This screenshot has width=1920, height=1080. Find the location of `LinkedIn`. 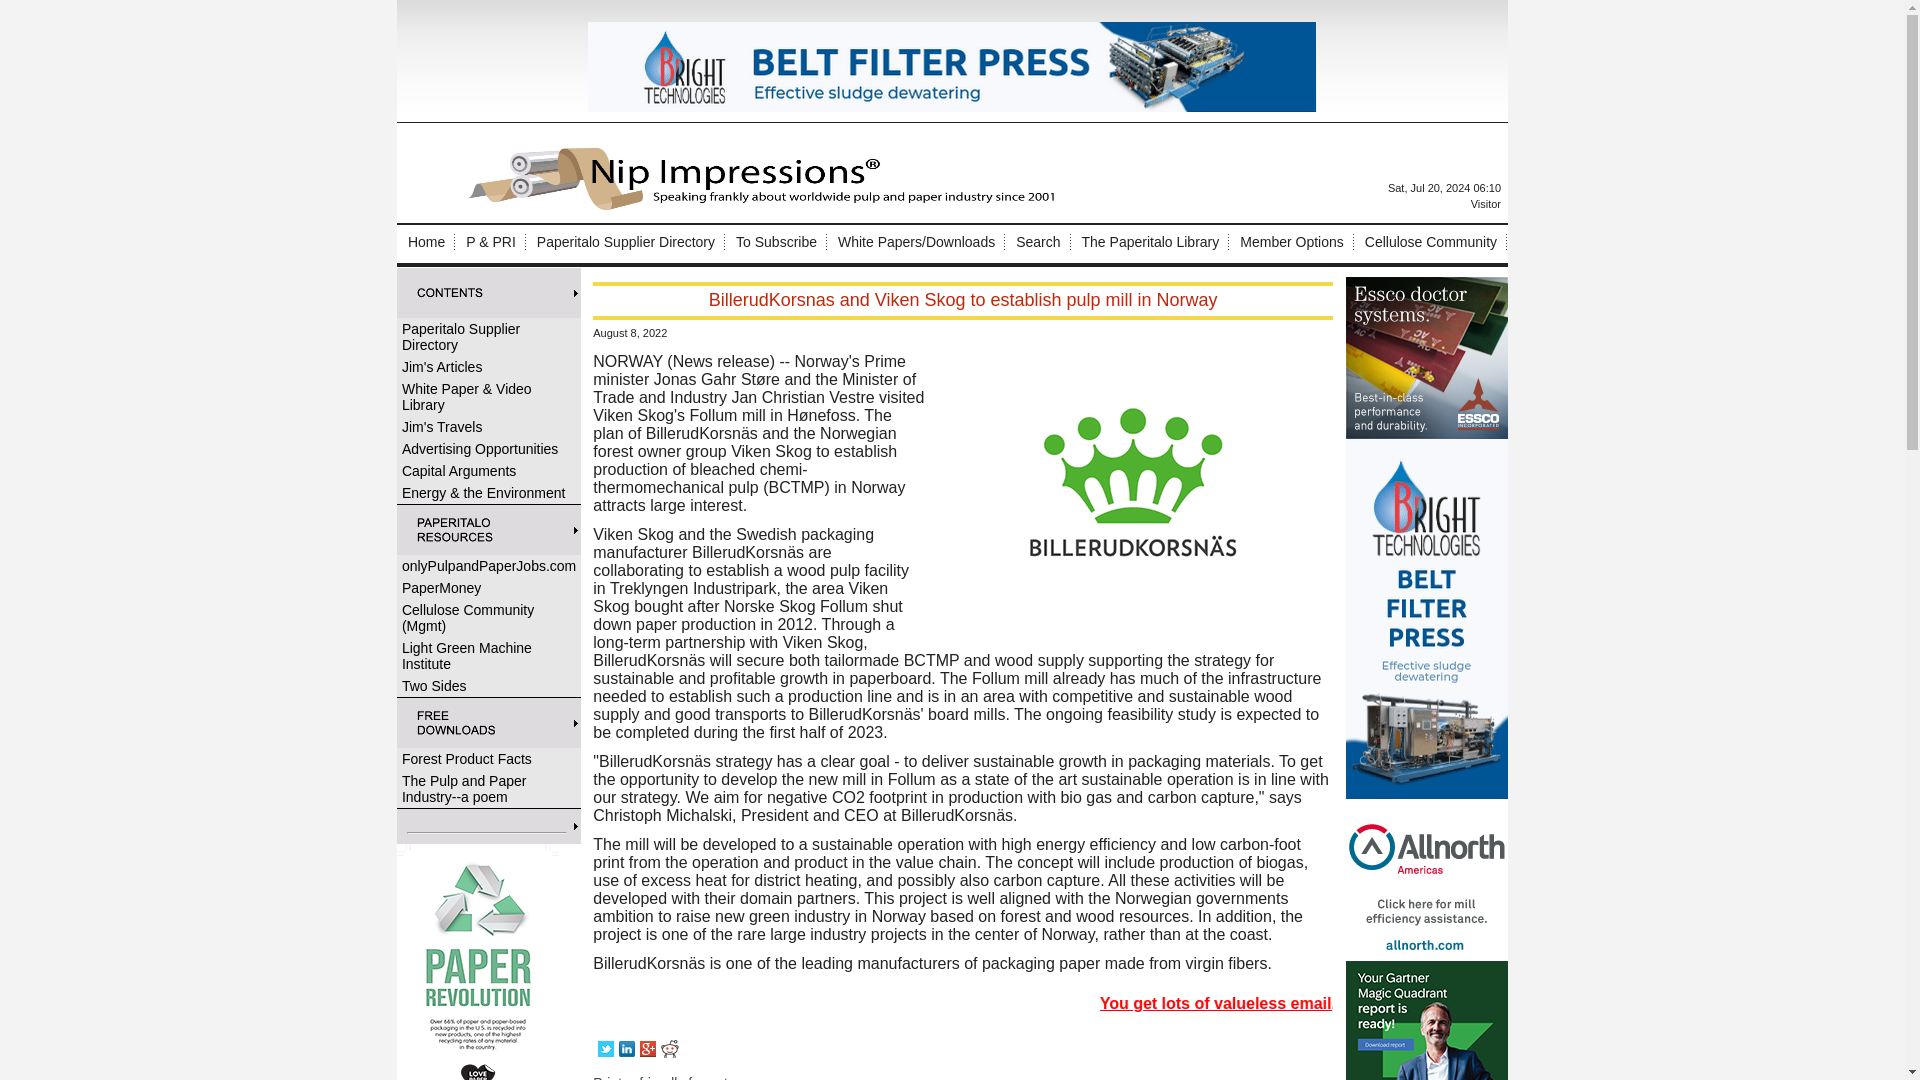

LinkedIn is located at coordinates (626, 1049).